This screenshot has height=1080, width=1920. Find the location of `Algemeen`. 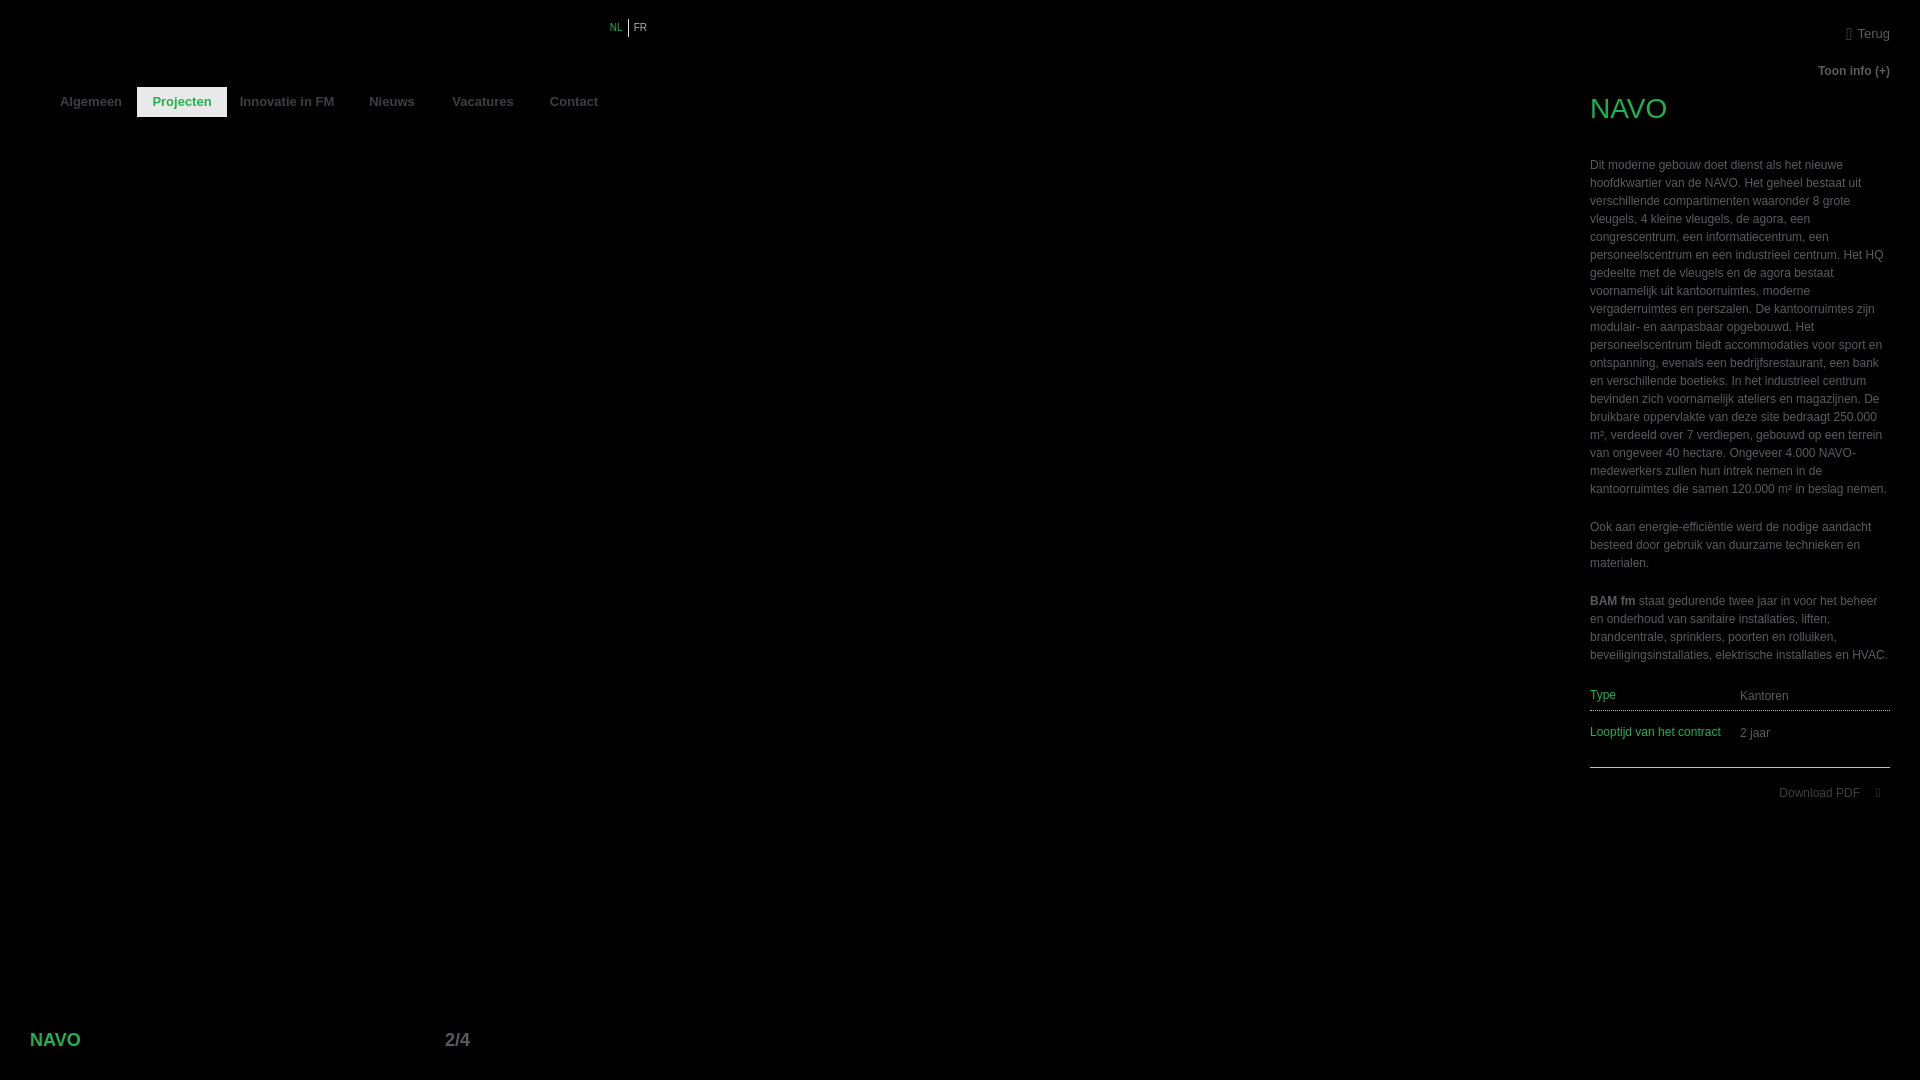

Algemeen is located at coordinates (91, 102).